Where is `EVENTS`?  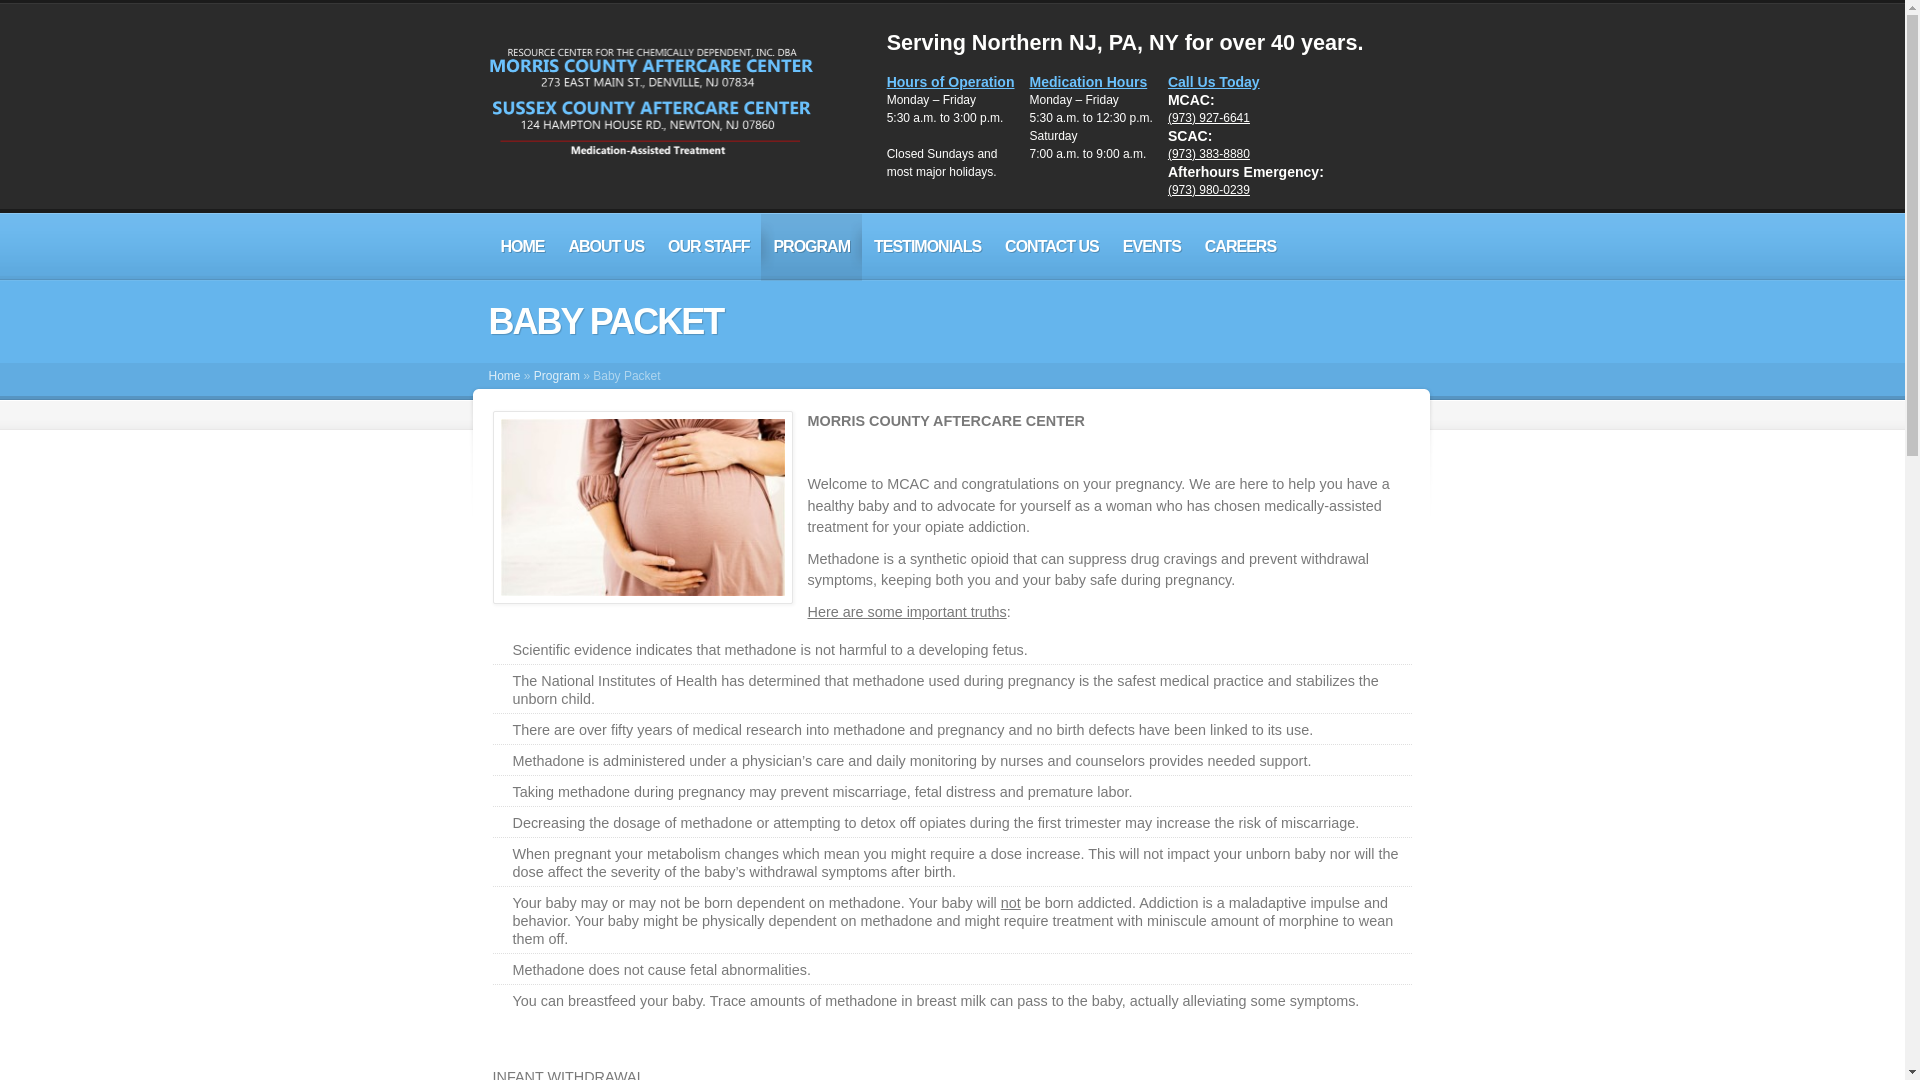 EVENTS is located at coordinates (1152, 246).